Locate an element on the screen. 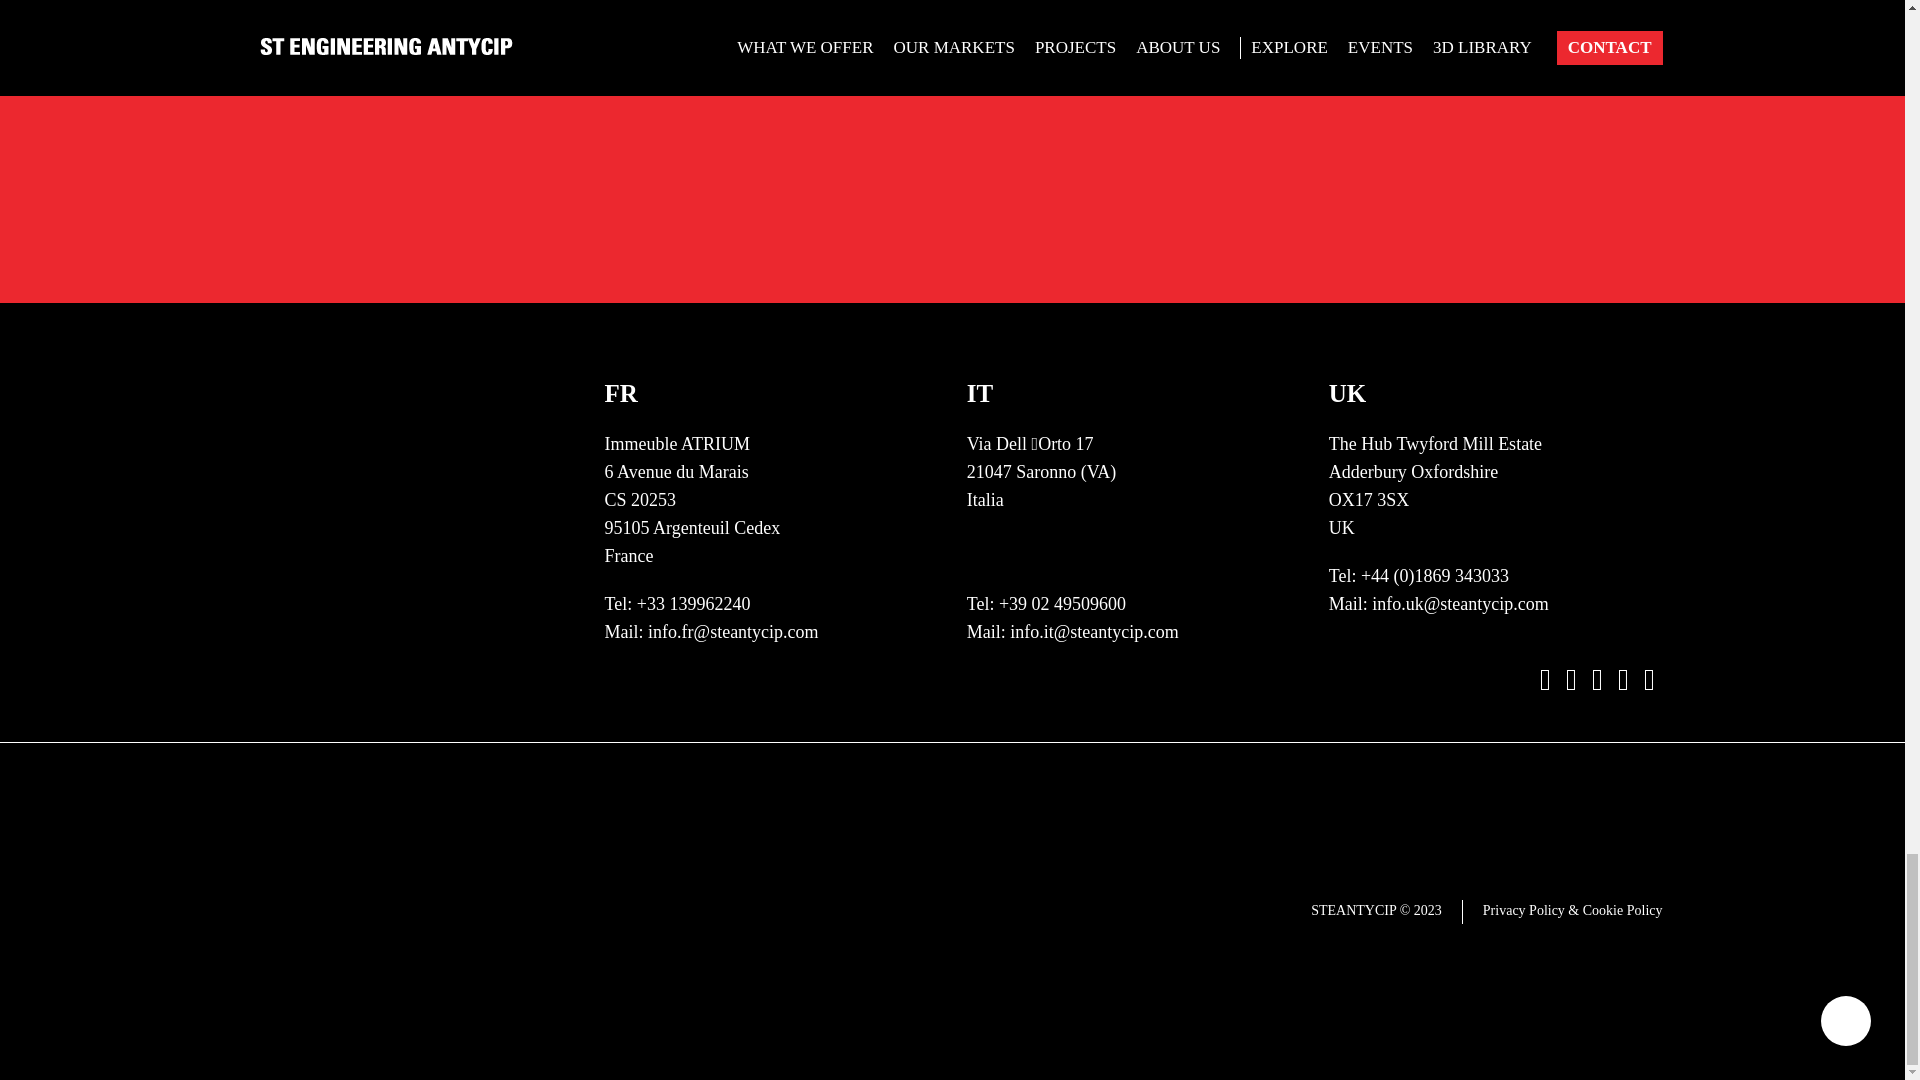 The image size is (1920, 1080). logo-middlevr-web-white - Copy is located at coordinates (854, 484).